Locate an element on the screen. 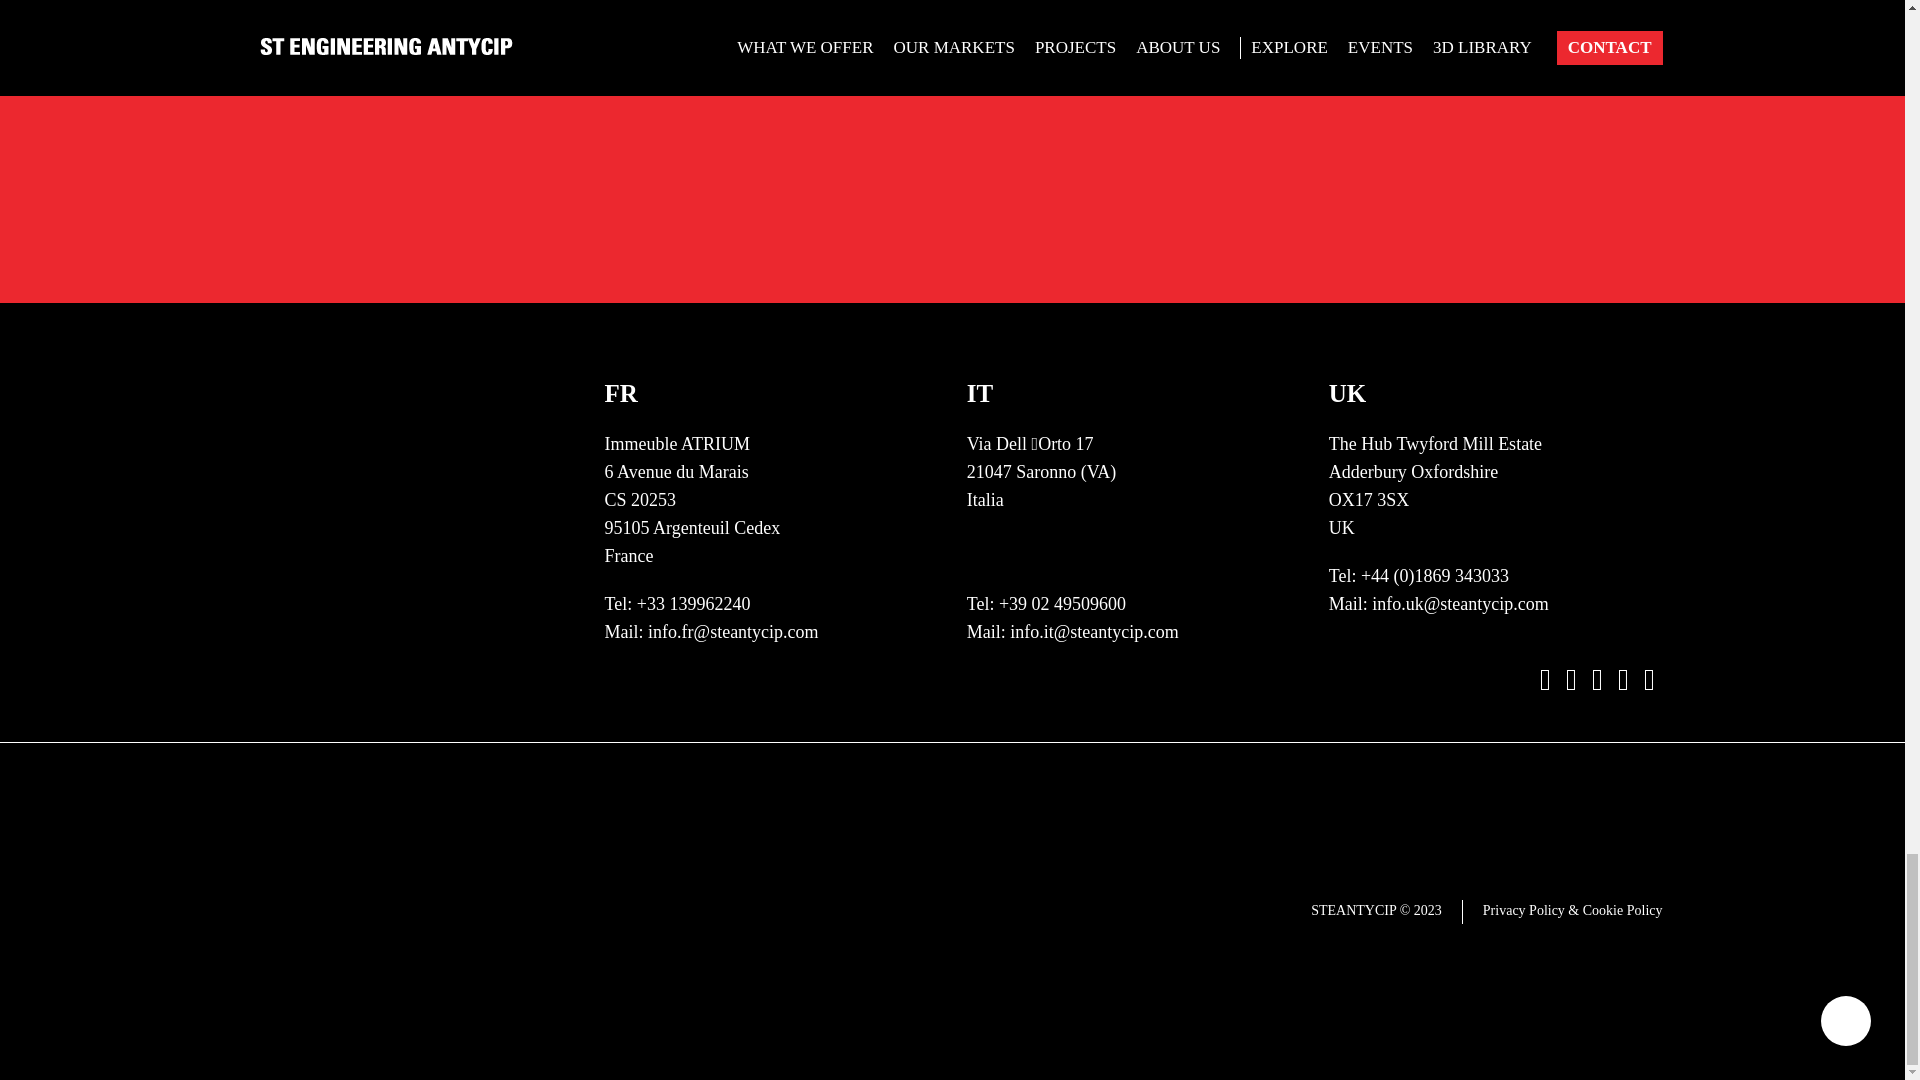 The image size is (1920, 1080). logo-middlevr-web-white - Copy is located at coordinates (854, 484).